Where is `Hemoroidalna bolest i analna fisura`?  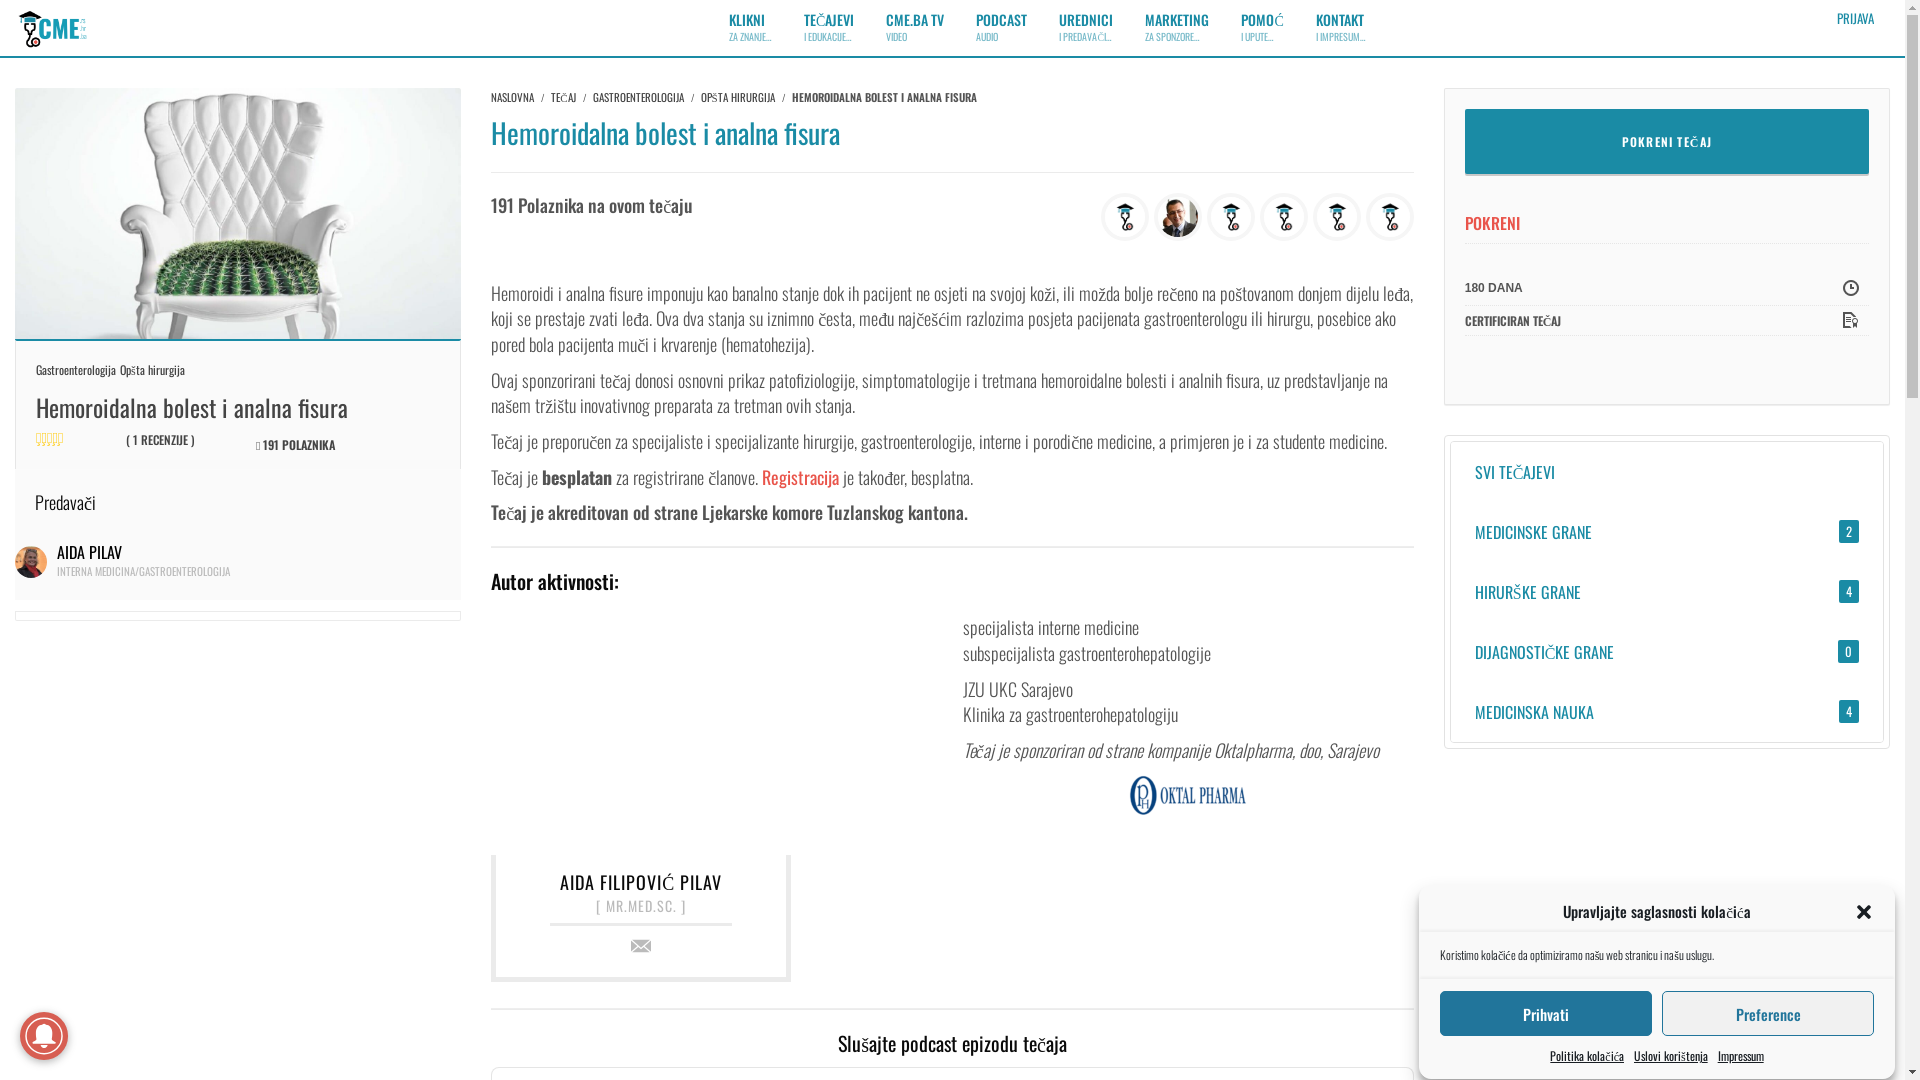 Hemoroidalna bolest i analna fisura is located at coordinates (238, 211).